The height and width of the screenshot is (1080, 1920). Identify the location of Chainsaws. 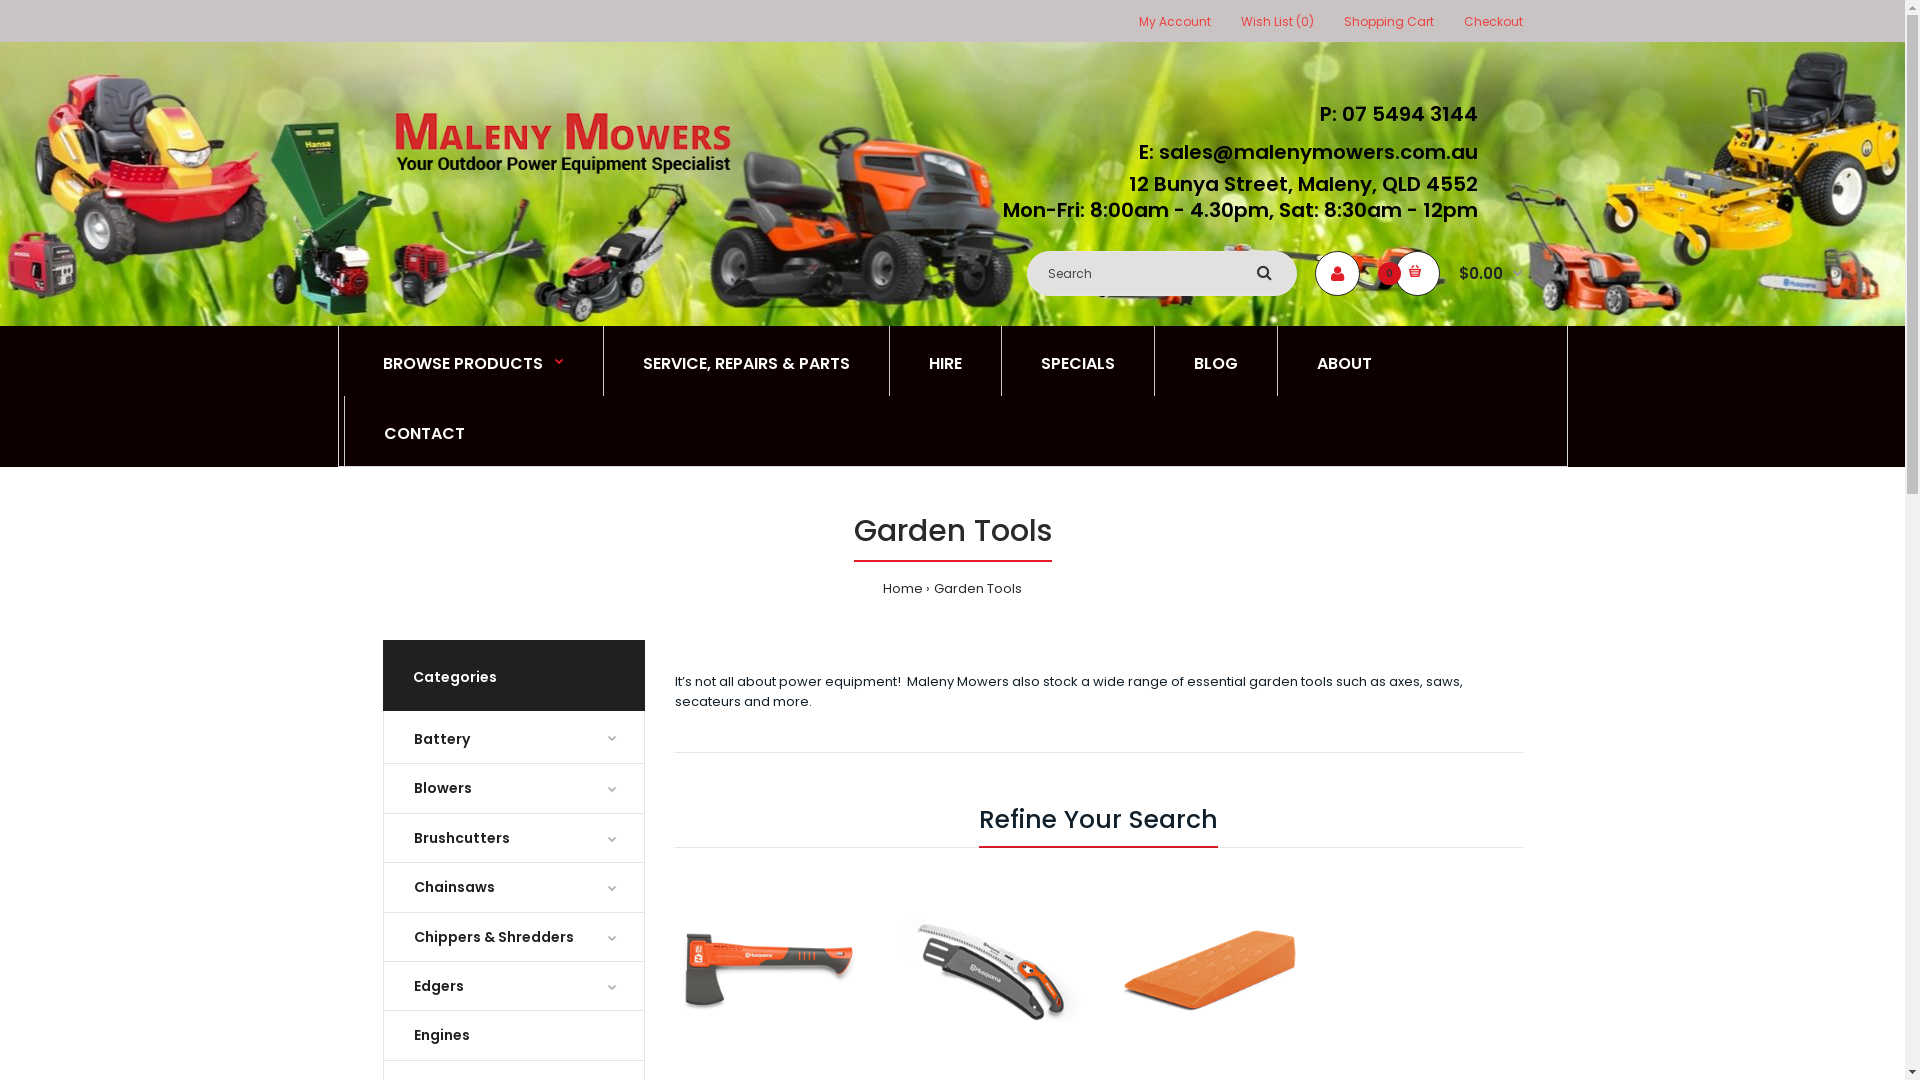
(514, 887).